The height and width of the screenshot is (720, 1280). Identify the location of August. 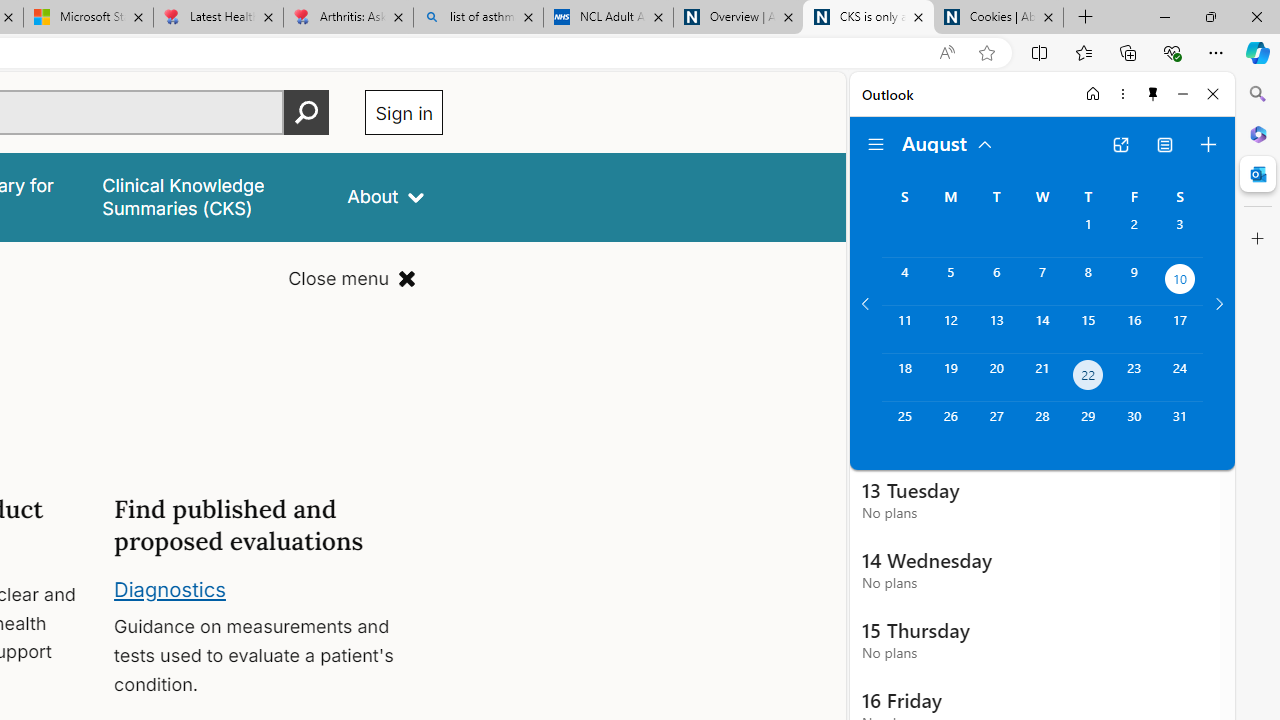
(948, 142).